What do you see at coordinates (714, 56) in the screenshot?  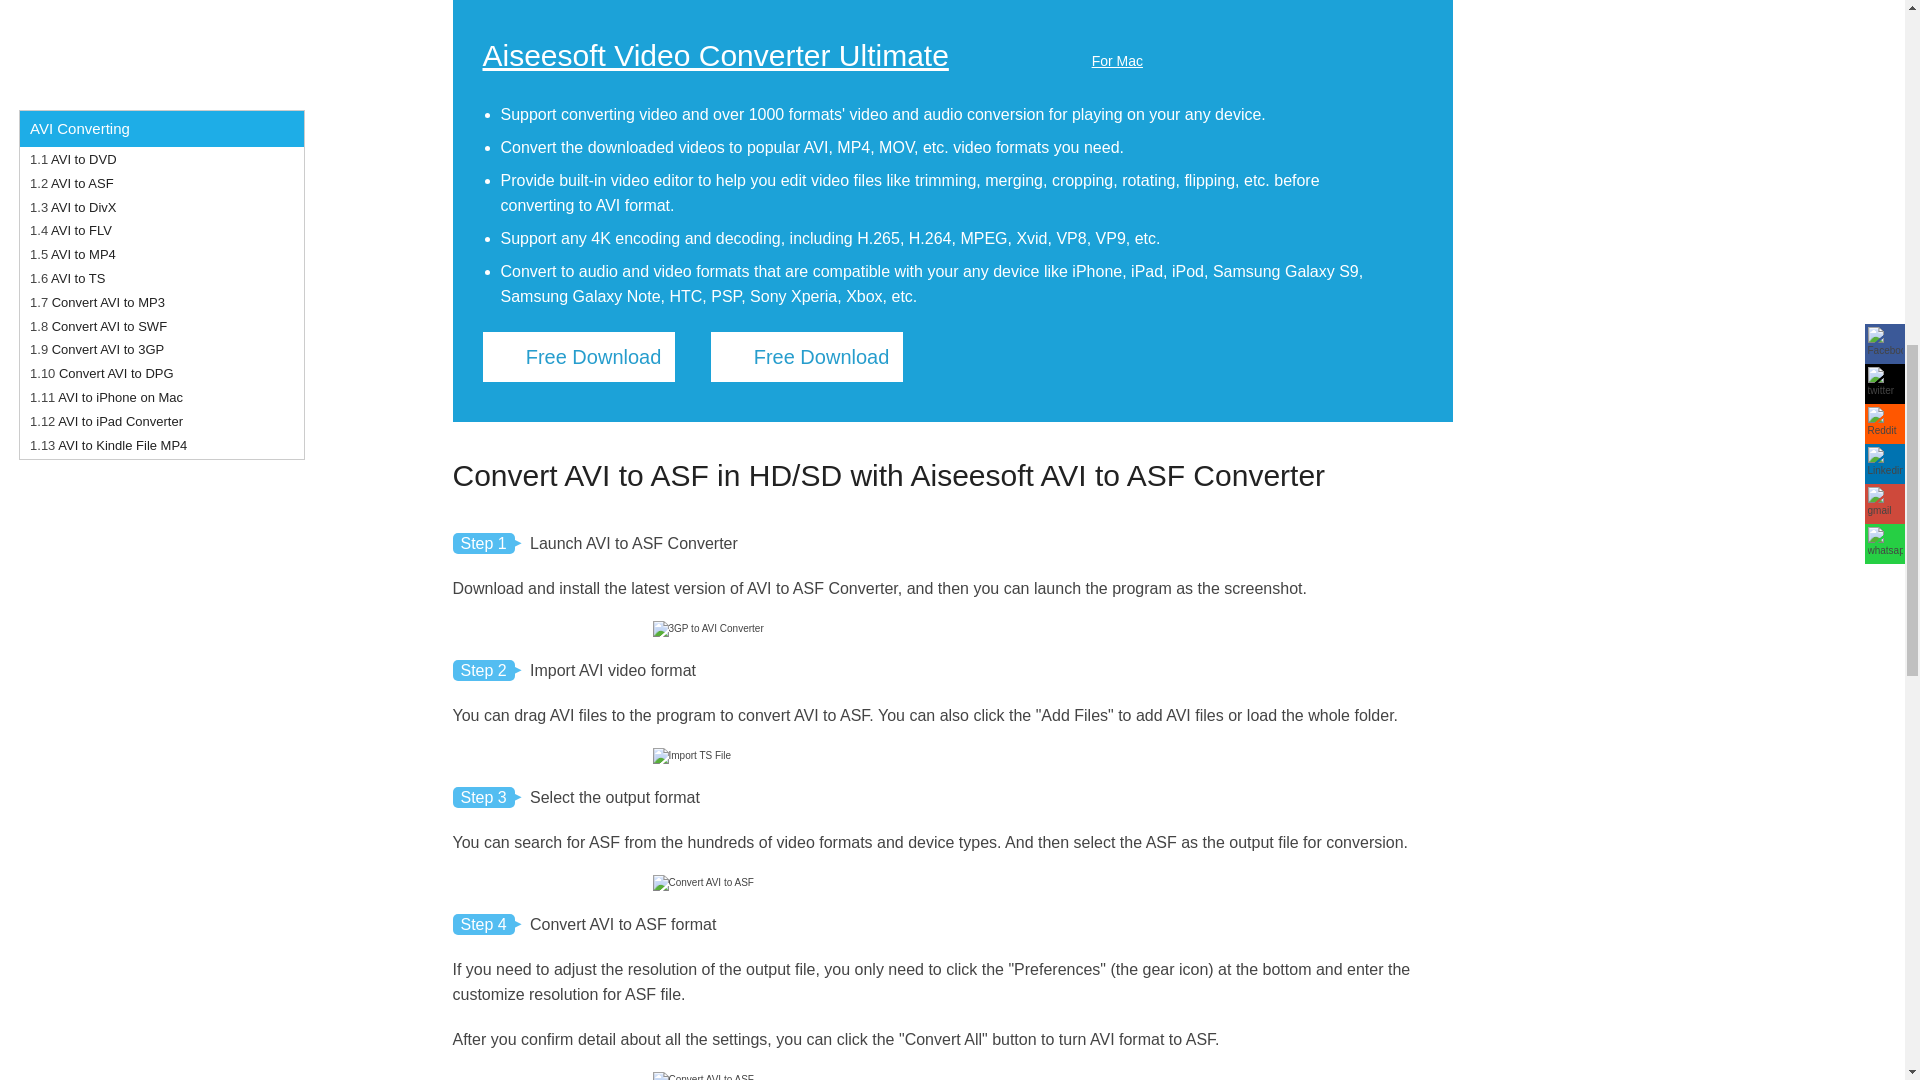 I see `Aiseesoft Video Converter Ultimate` at bounding box center [714, 56].